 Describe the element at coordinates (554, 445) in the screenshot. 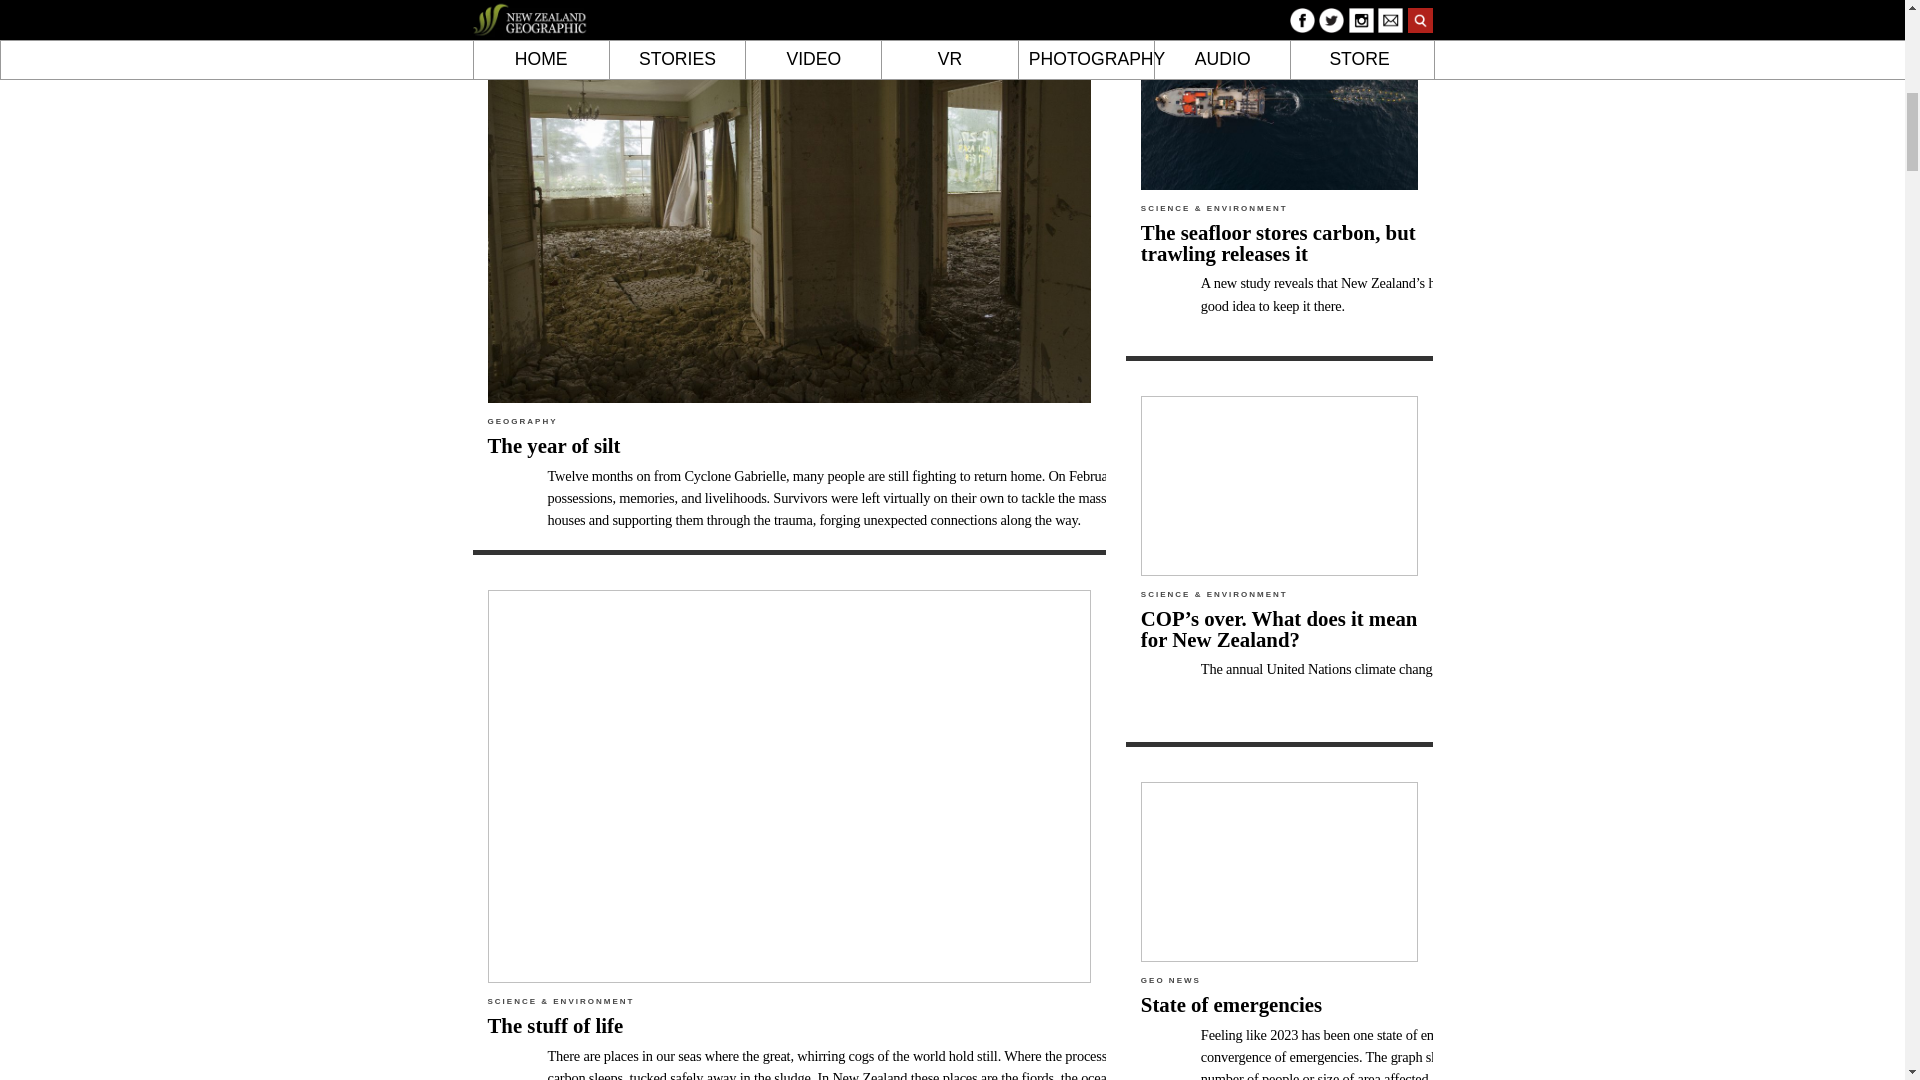

I see `The year of silt` at that location.